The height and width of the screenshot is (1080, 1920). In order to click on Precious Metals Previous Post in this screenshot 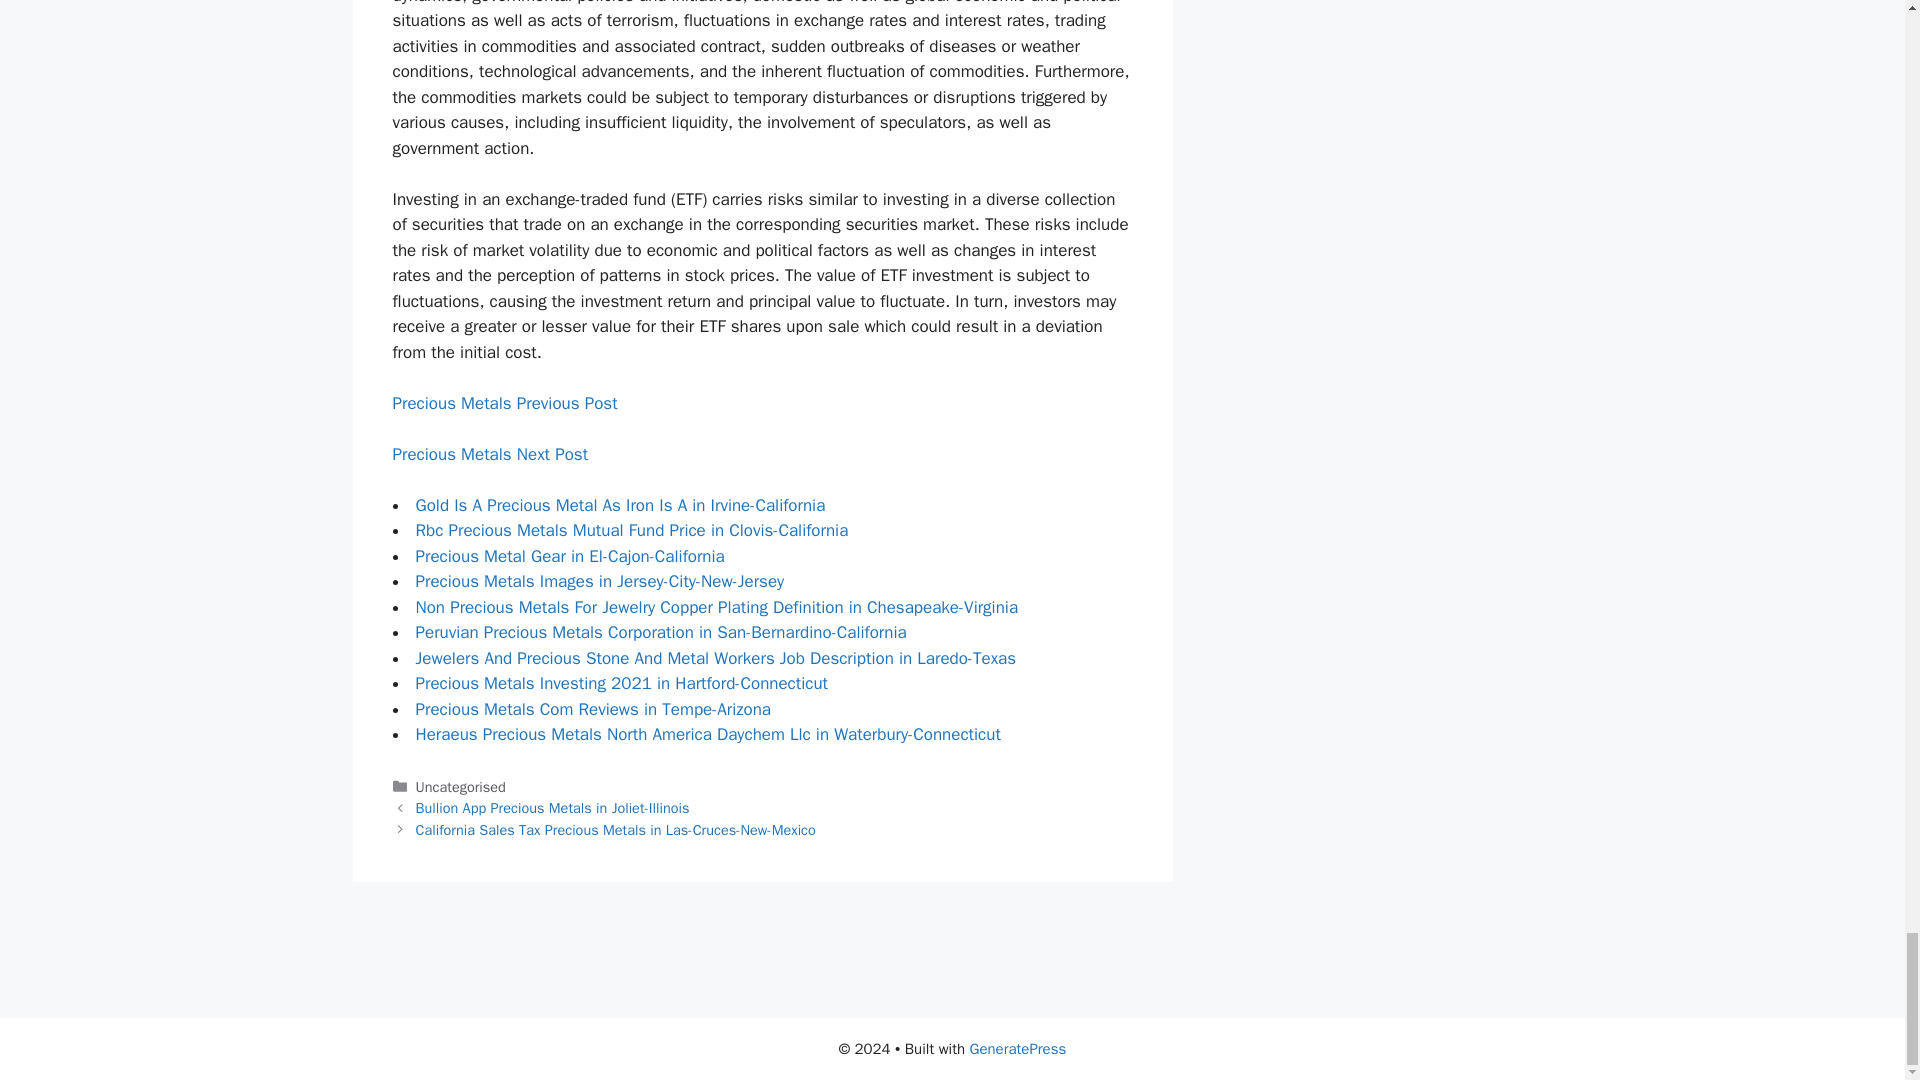, I will do `click(504, 403)`.